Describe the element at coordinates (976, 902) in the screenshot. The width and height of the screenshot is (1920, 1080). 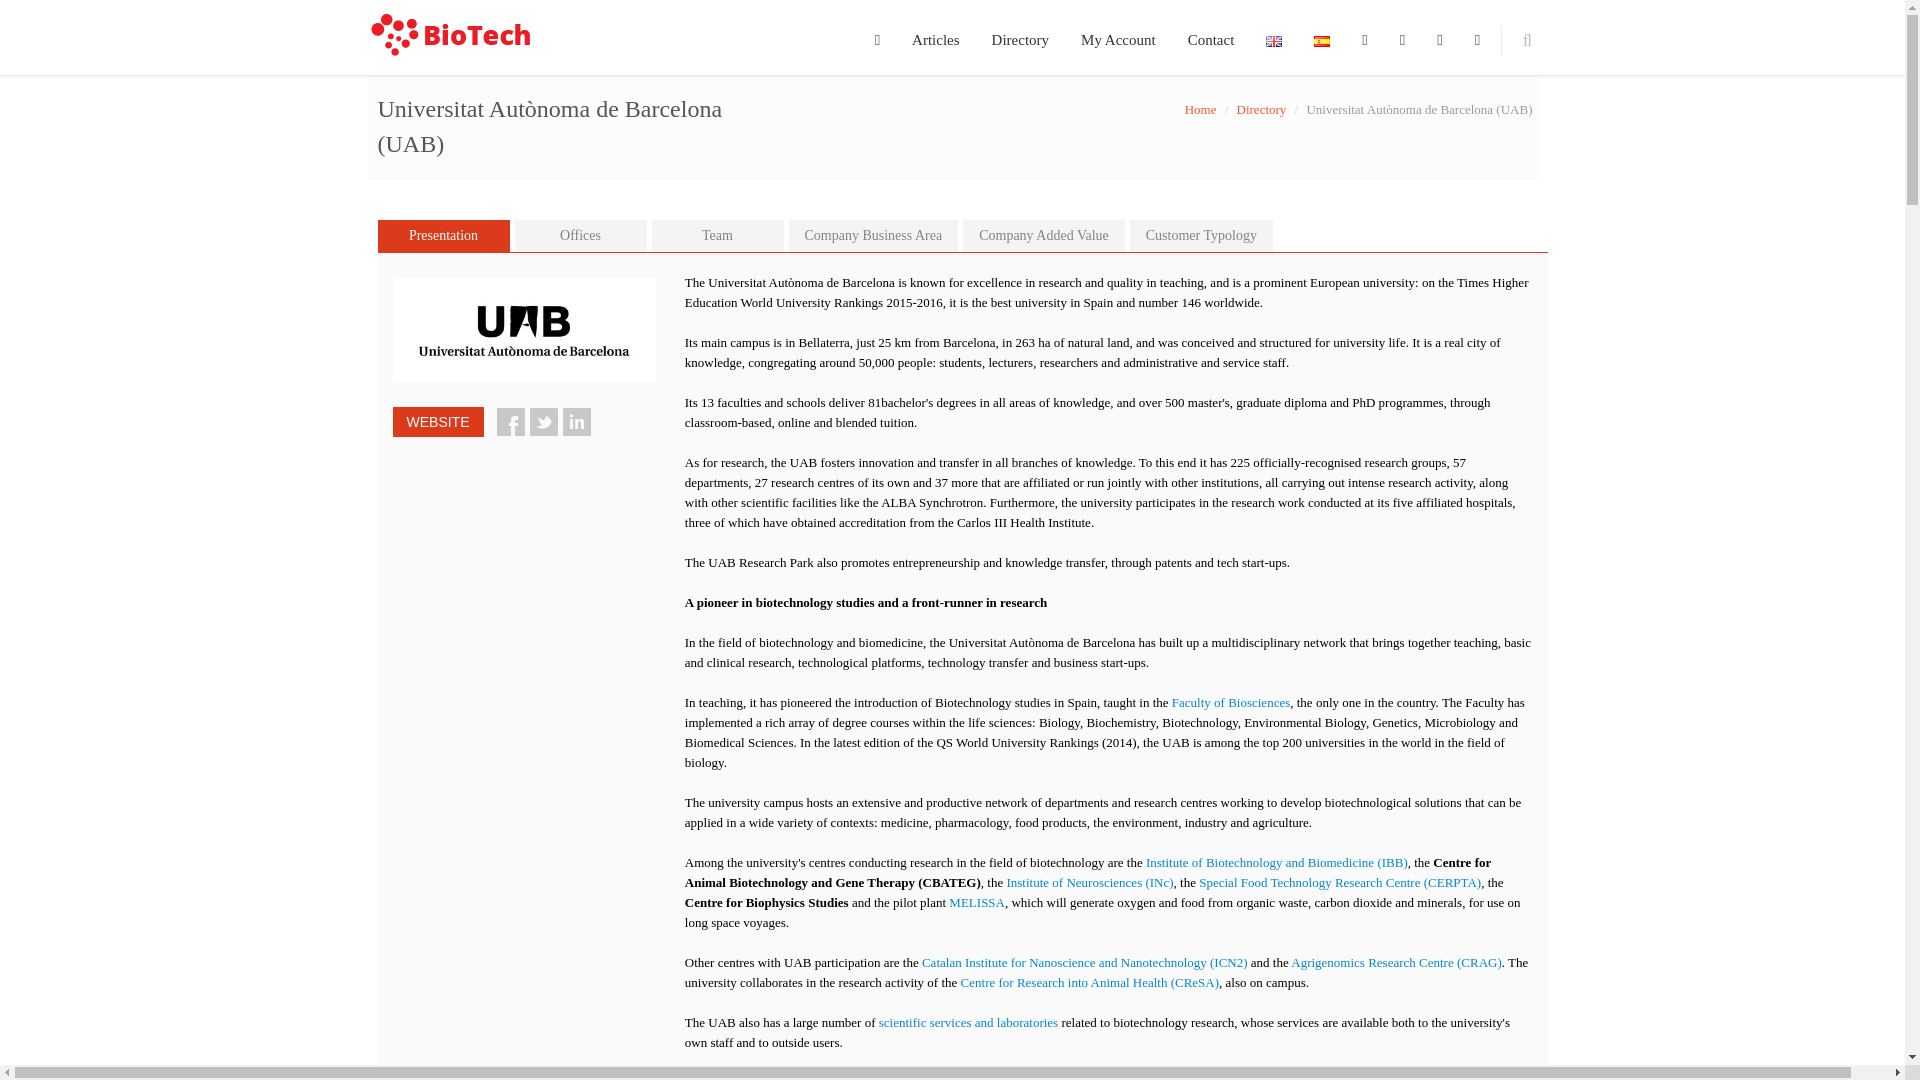
I see `MELISSA` at that location.